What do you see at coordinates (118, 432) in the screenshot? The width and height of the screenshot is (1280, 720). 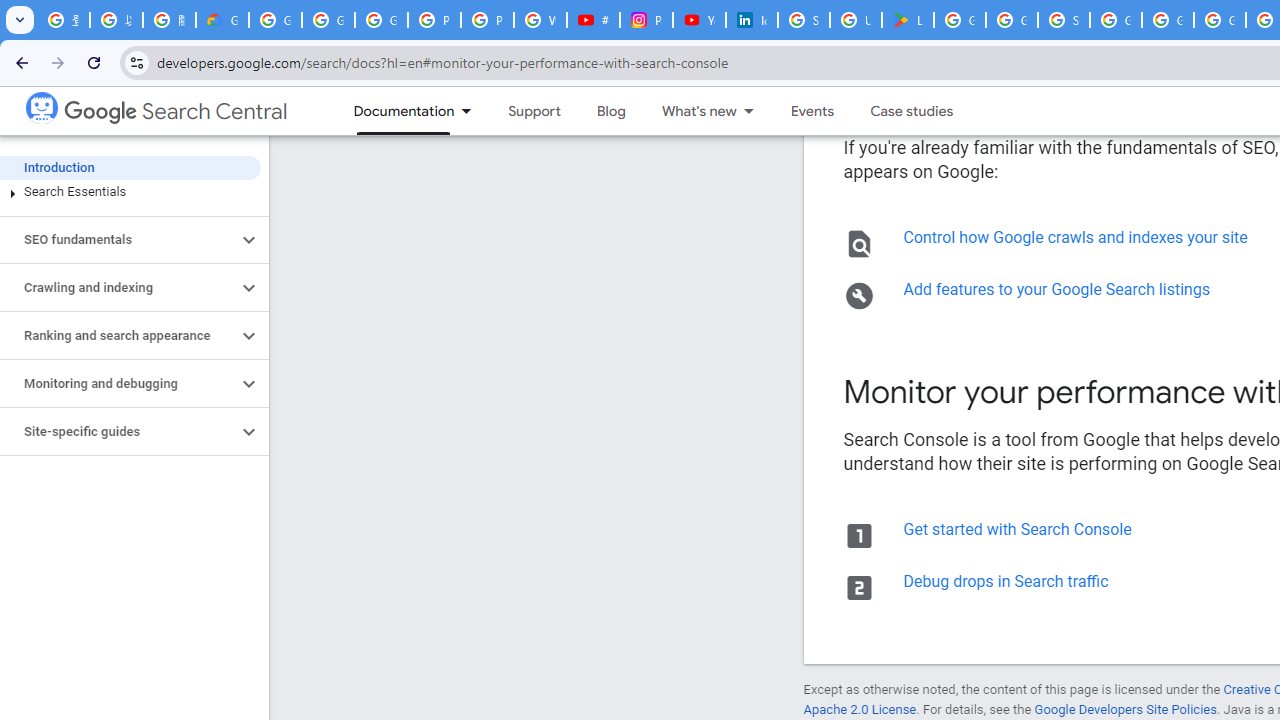 I see `Site-specific guides` at bounding box center [118, 432].